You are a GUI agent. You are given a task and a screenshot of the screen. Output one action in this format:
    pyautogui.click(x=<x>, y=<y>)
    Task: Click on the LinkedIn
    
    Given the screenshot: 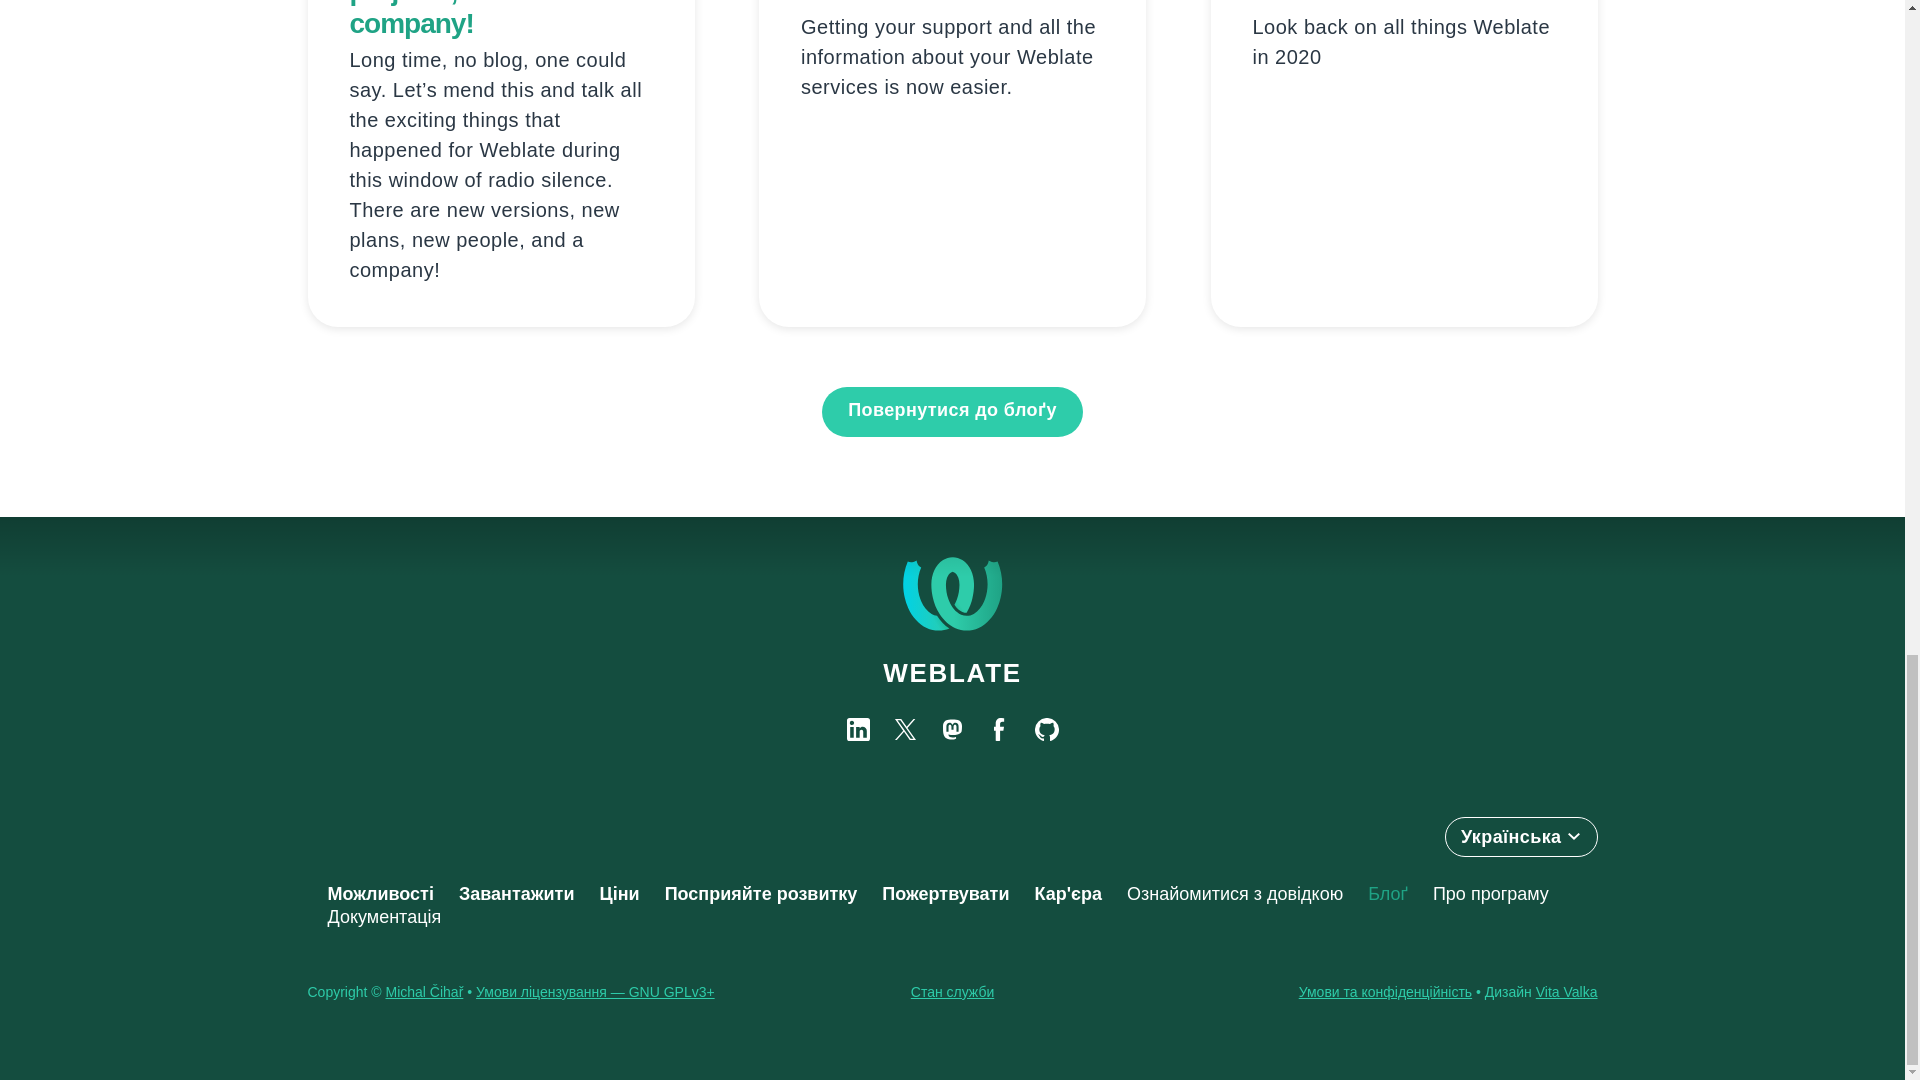 What is the action you would take?
    pyautogui.click(x=858, y=729)
    